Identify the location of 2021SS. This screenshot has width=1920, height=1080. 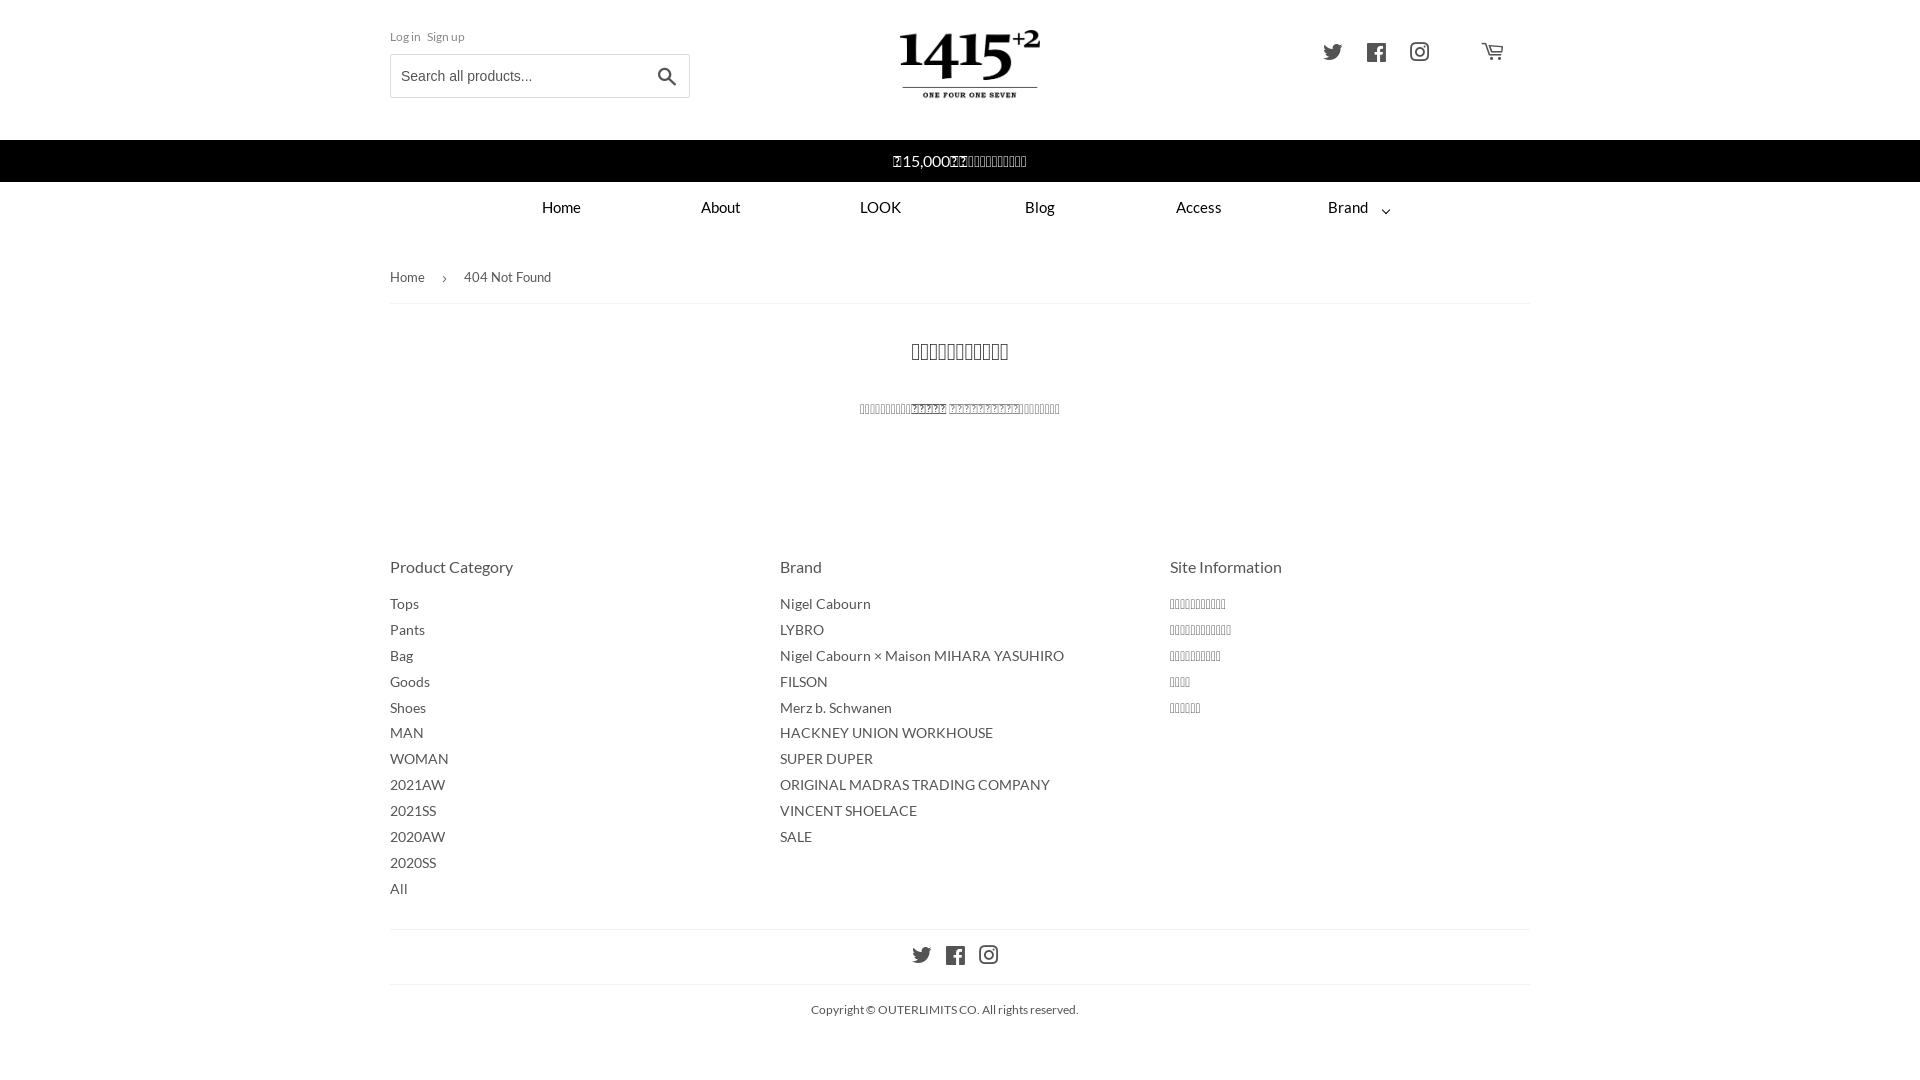
(413, 810).